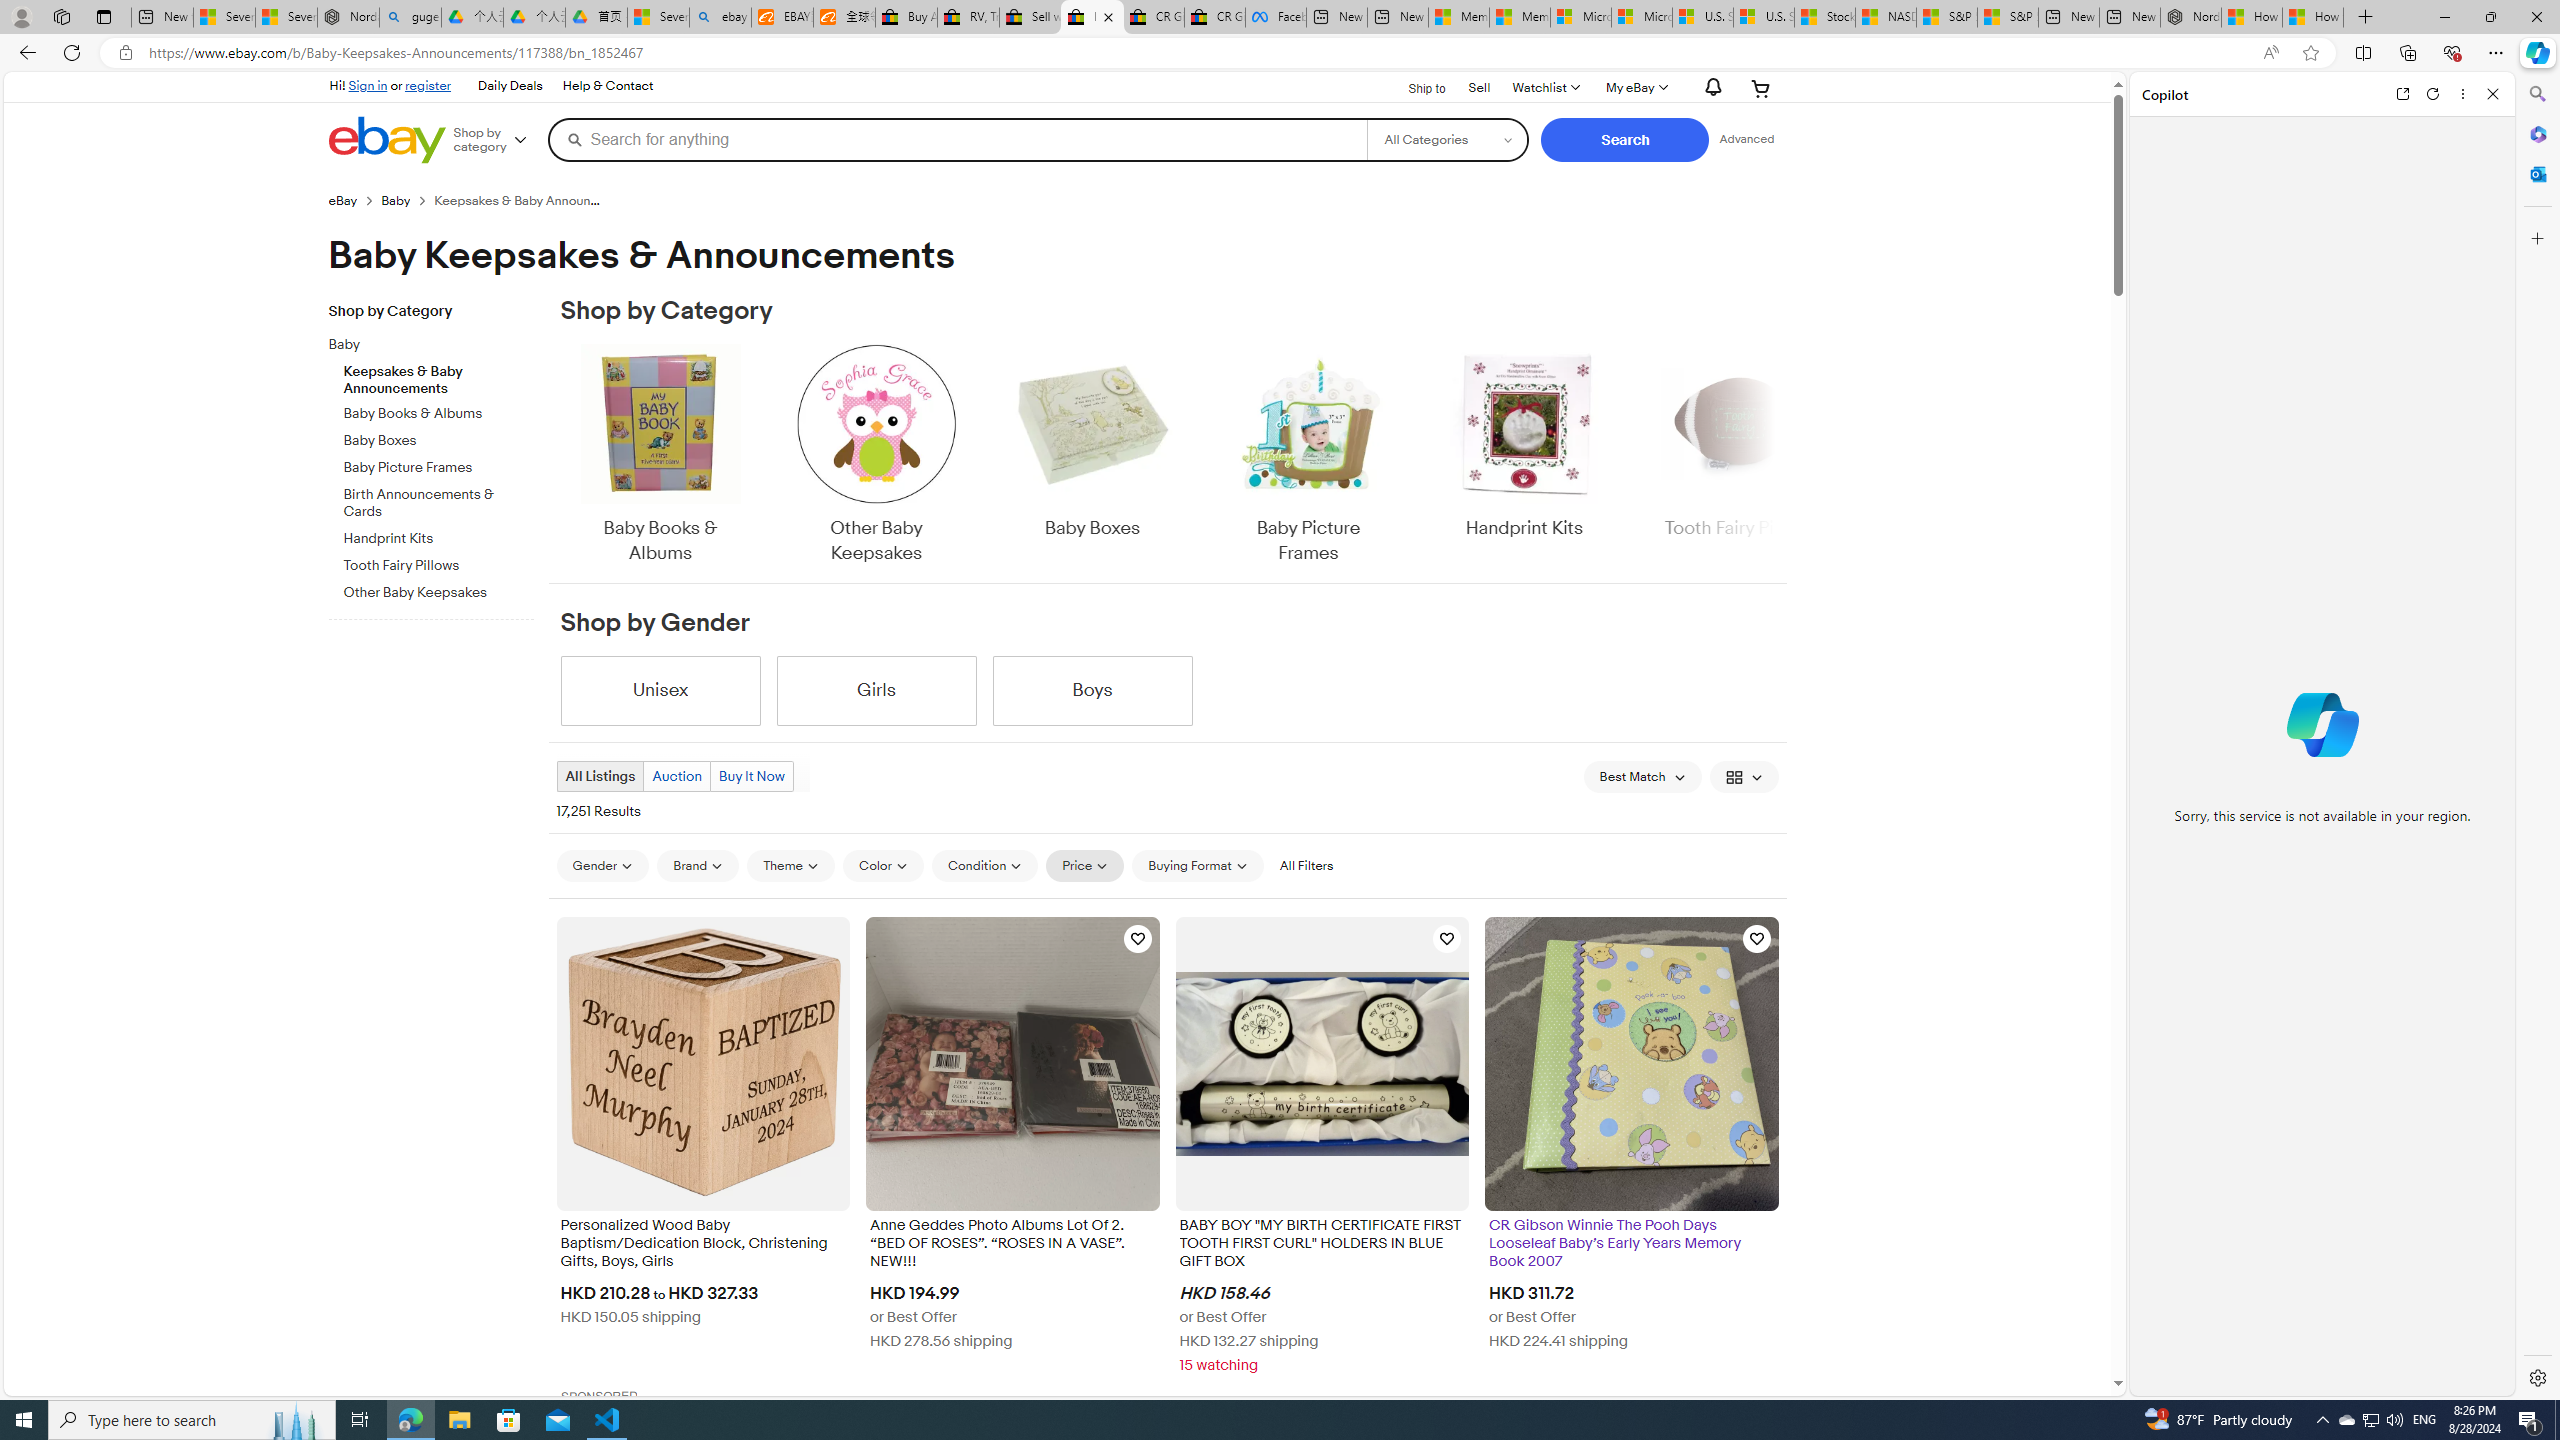  Describe the element at coordinates (602, 776) in the screenshot. I see `All Listings Current view` at that location.